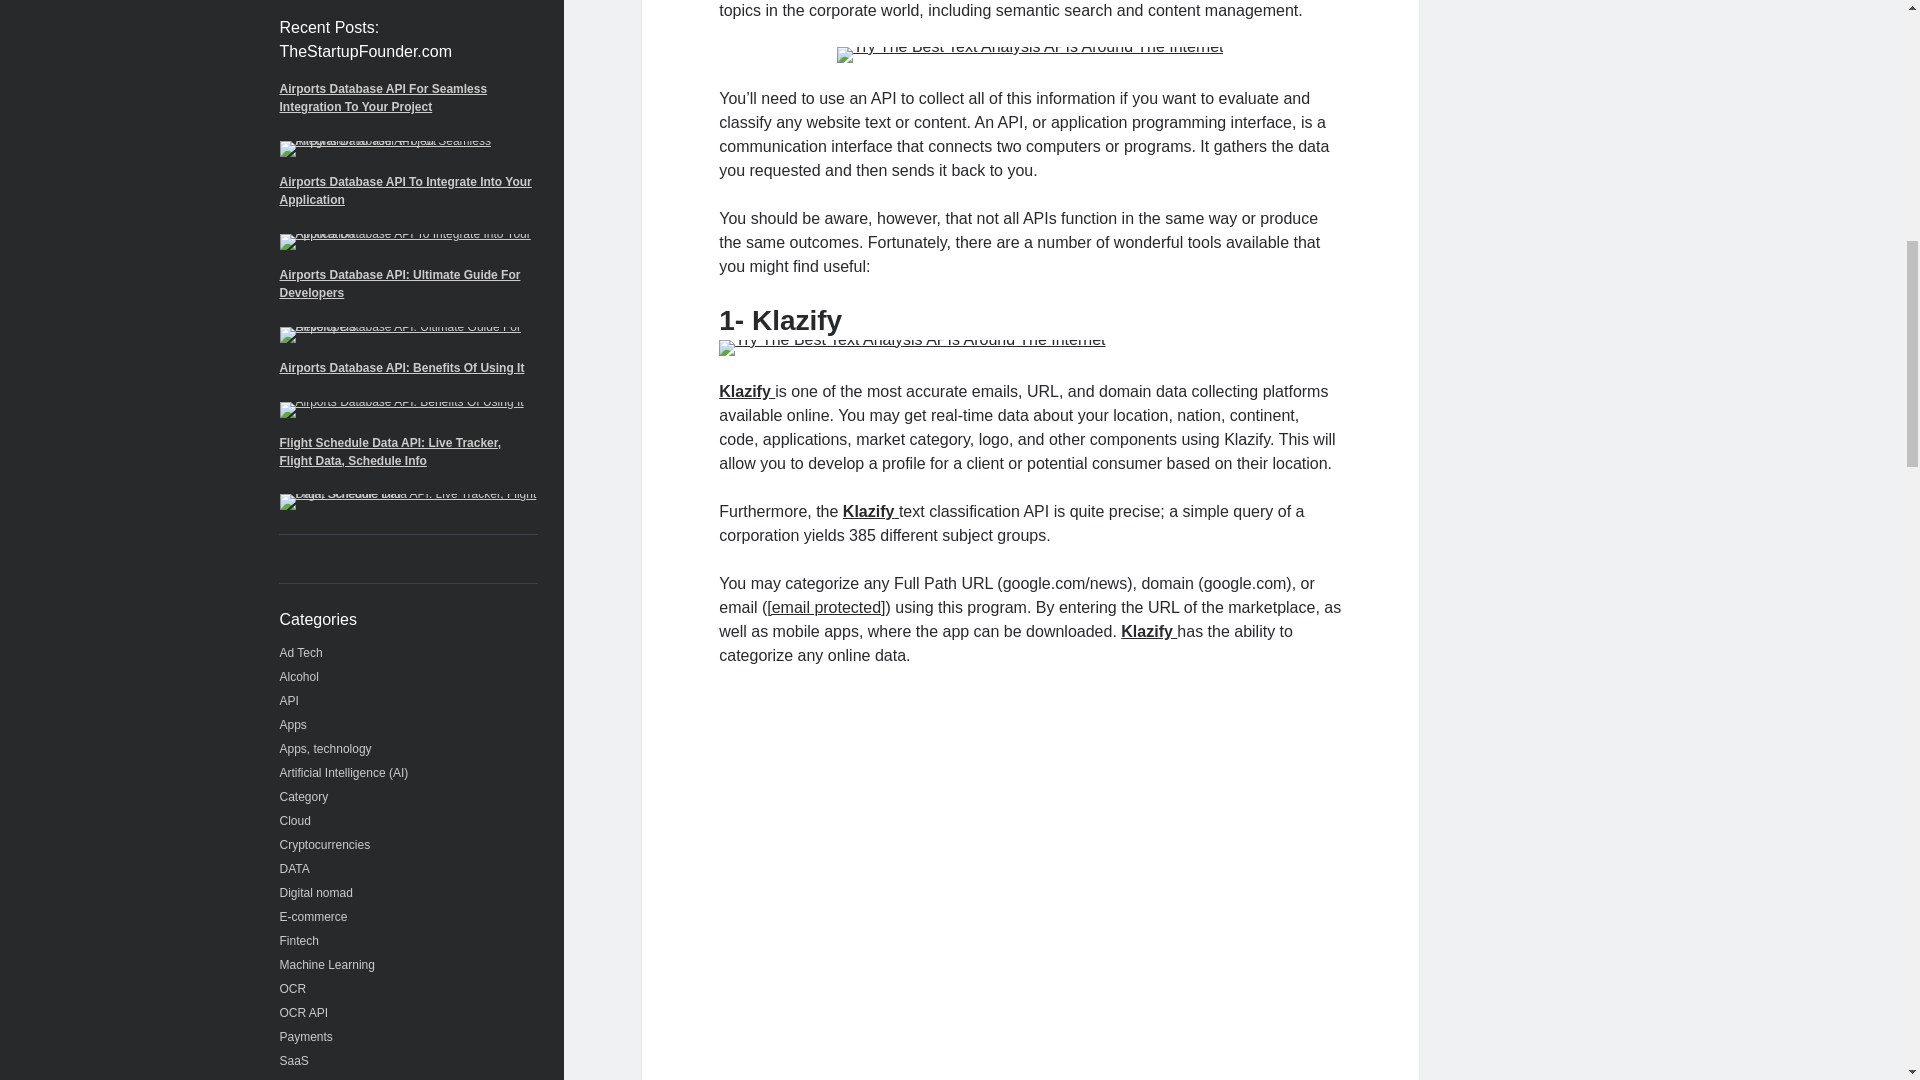  What do you see at coordinates (400, 284) in the screenshot?
I see `Airports Database API: Ultimate Guide For Developers` at bounding box center [400, 284].